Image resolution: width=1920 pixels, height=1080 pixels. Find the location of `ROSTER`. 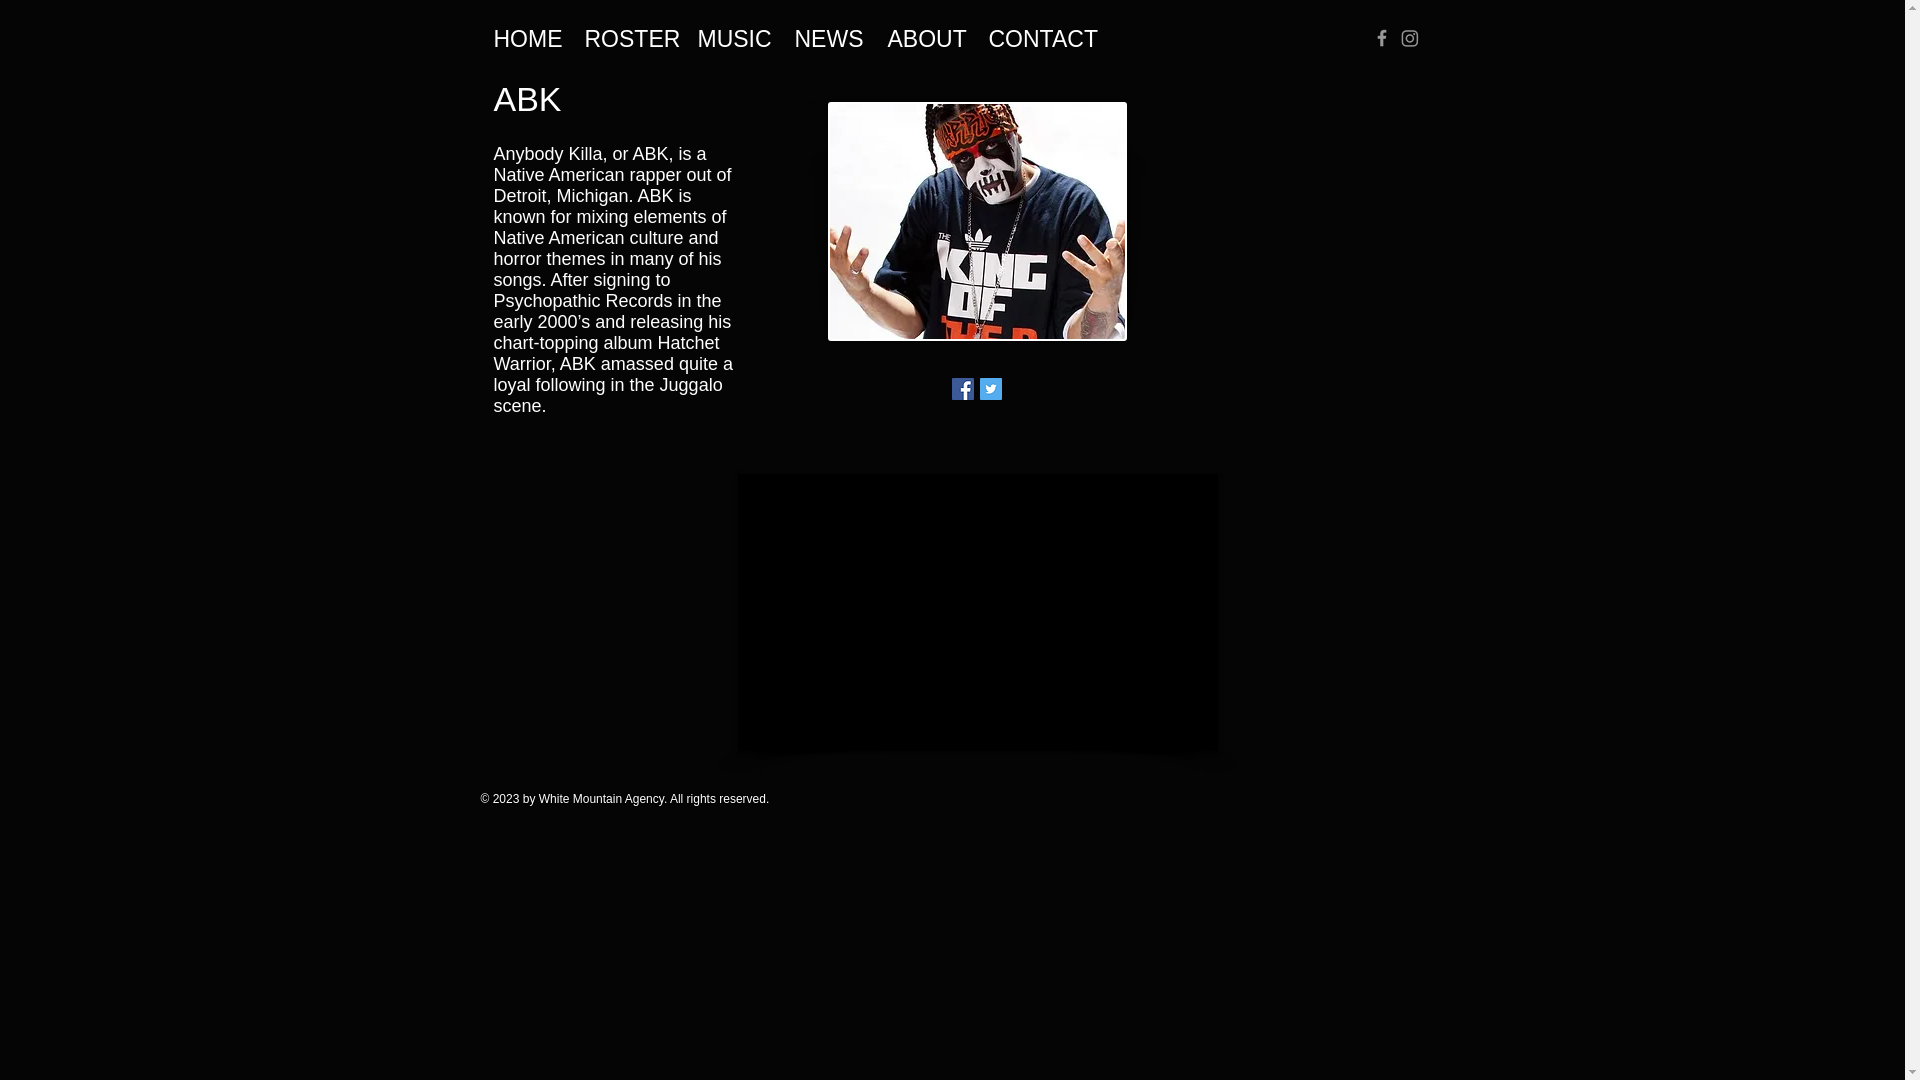

ROSTER is located at coordinates (624, 35).